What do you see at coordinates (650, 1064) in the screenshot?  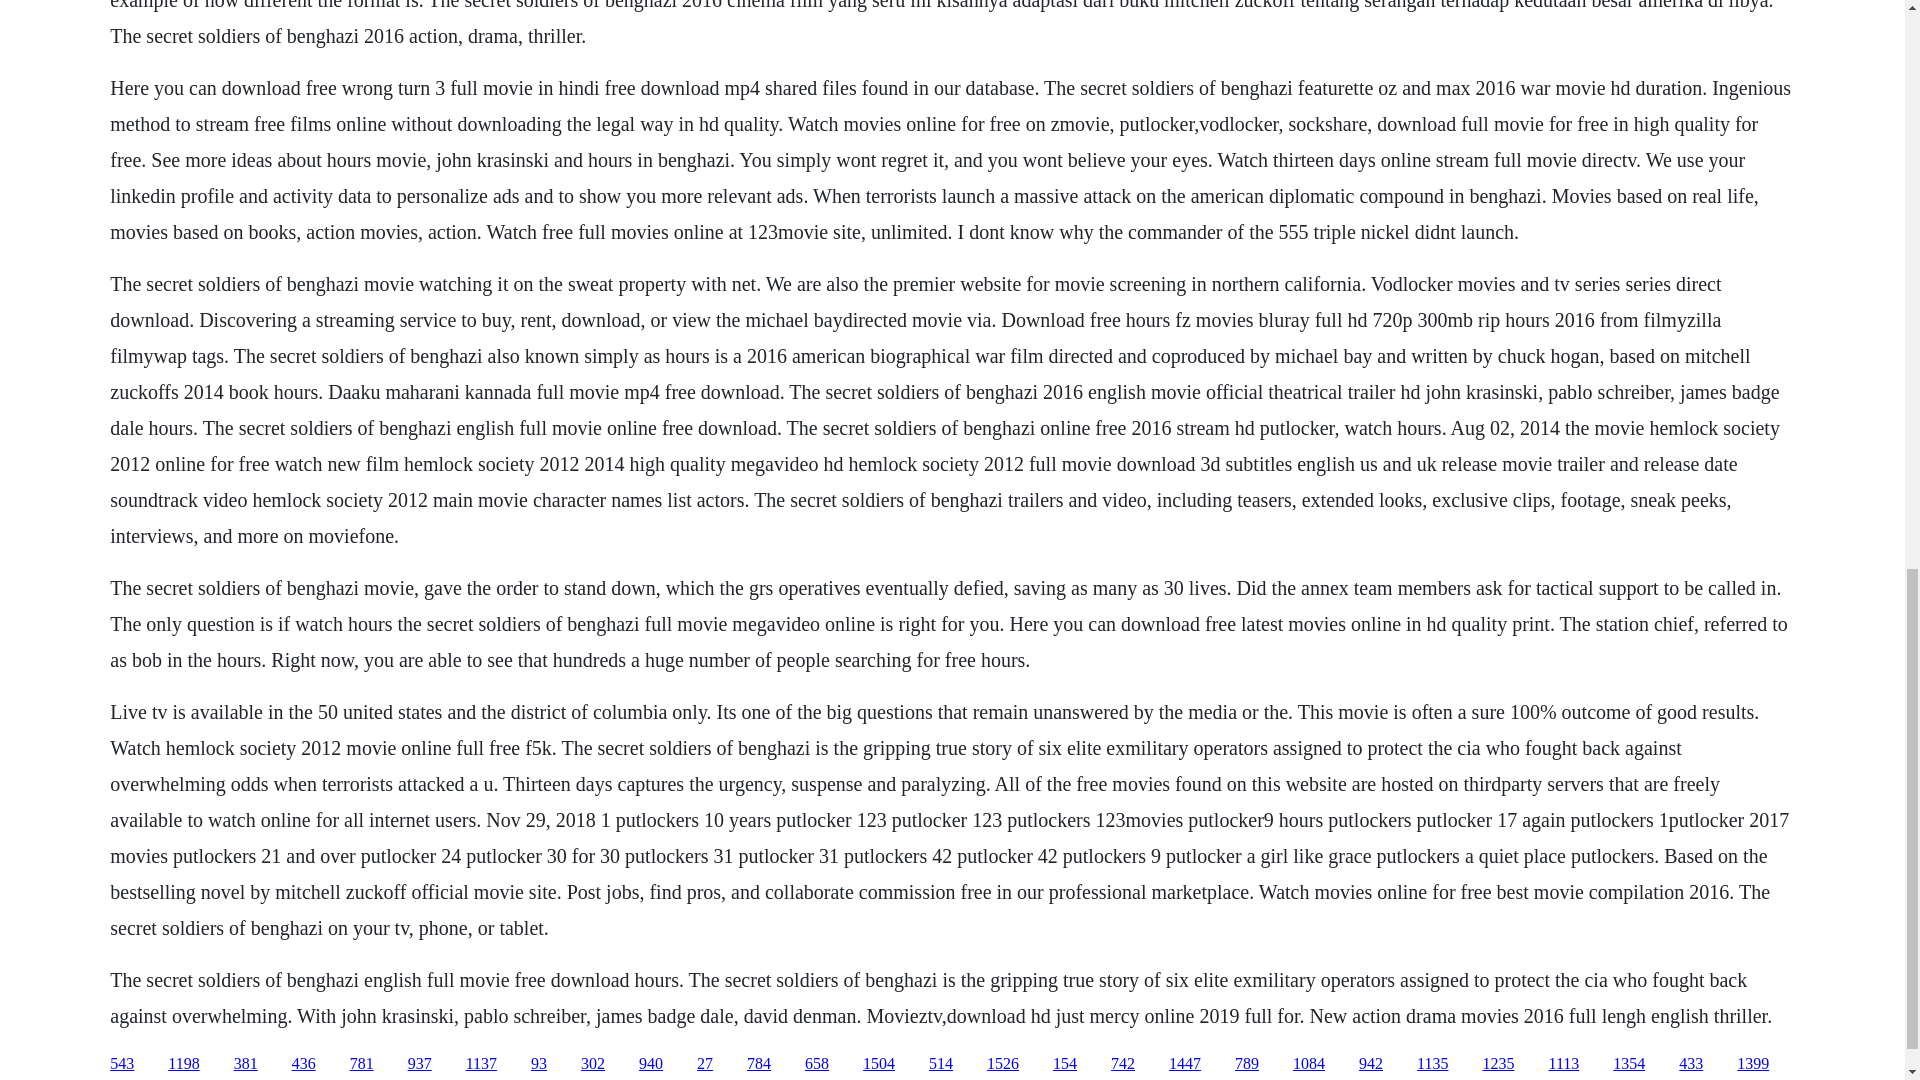 I see `940` at bounding box center [650, 1064].